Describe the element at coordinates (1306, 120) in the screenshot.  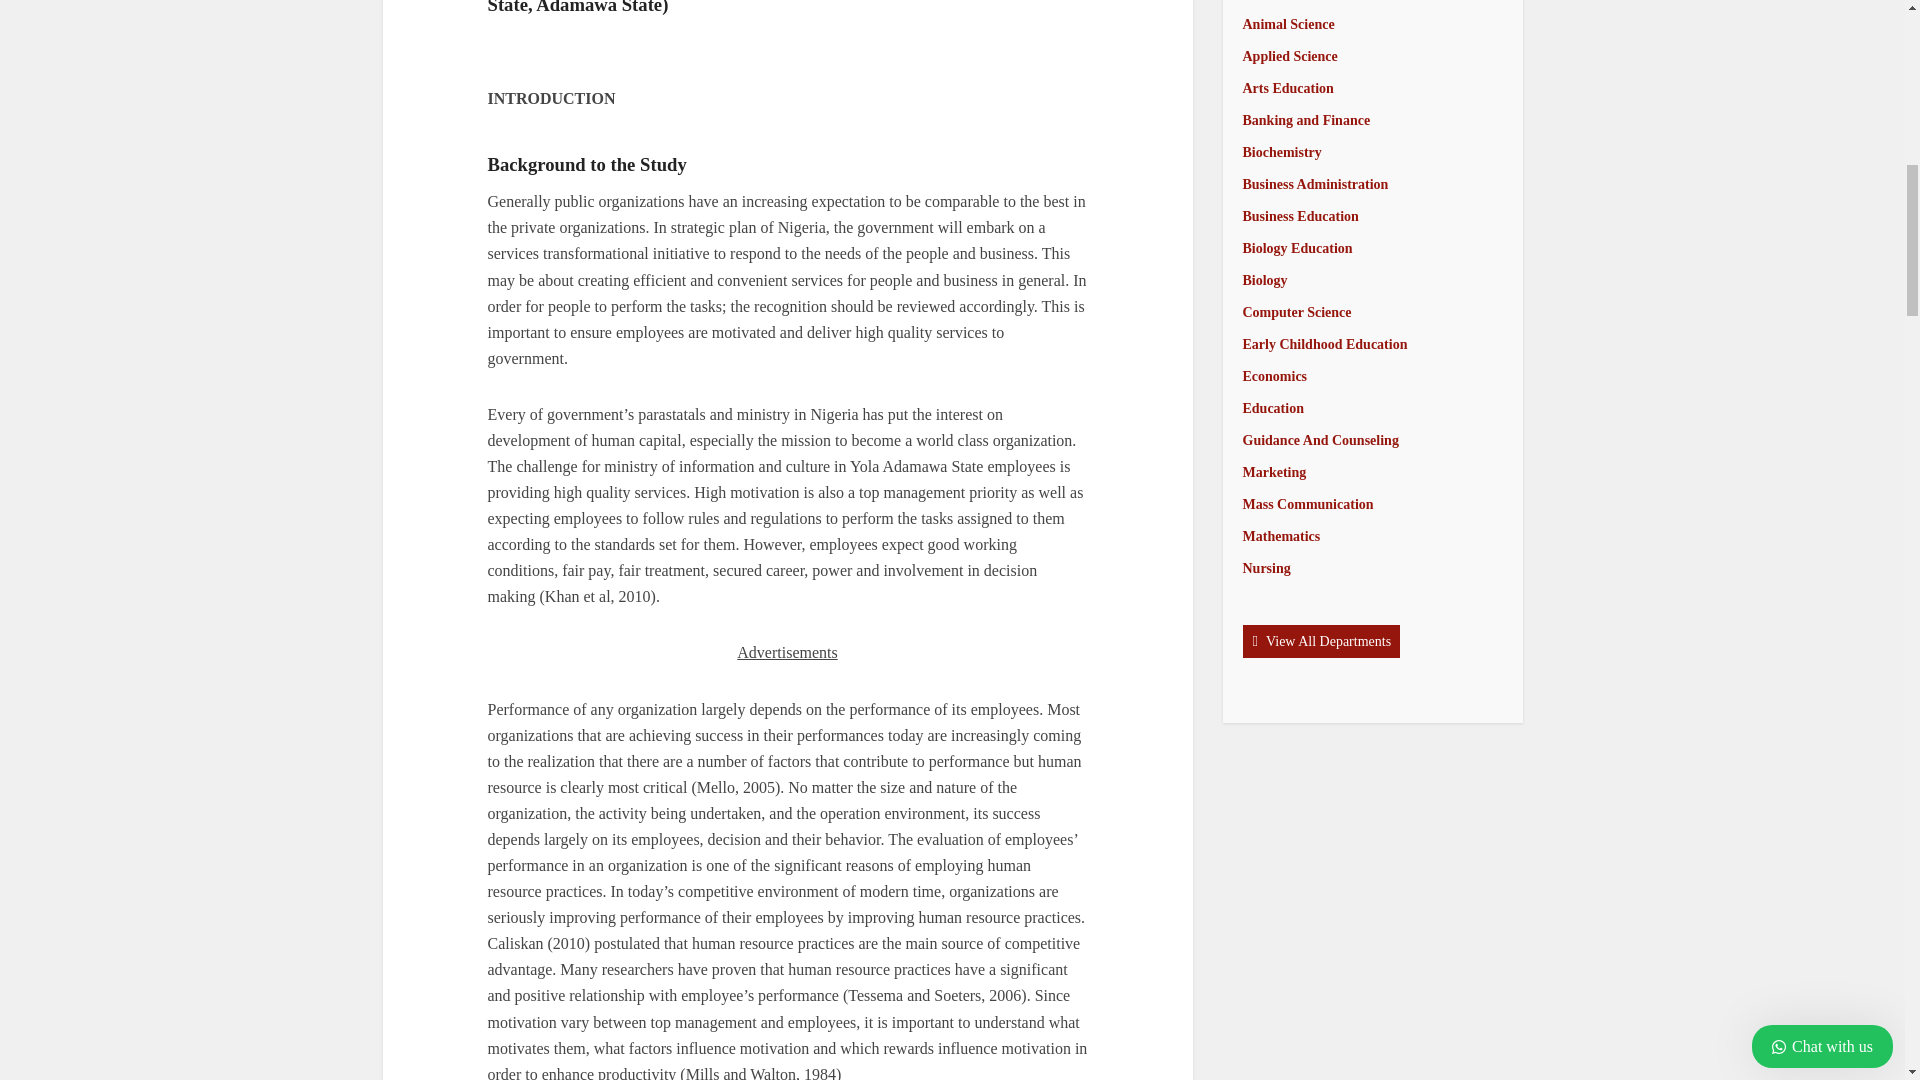
I see `Banking and Finance` at that location.